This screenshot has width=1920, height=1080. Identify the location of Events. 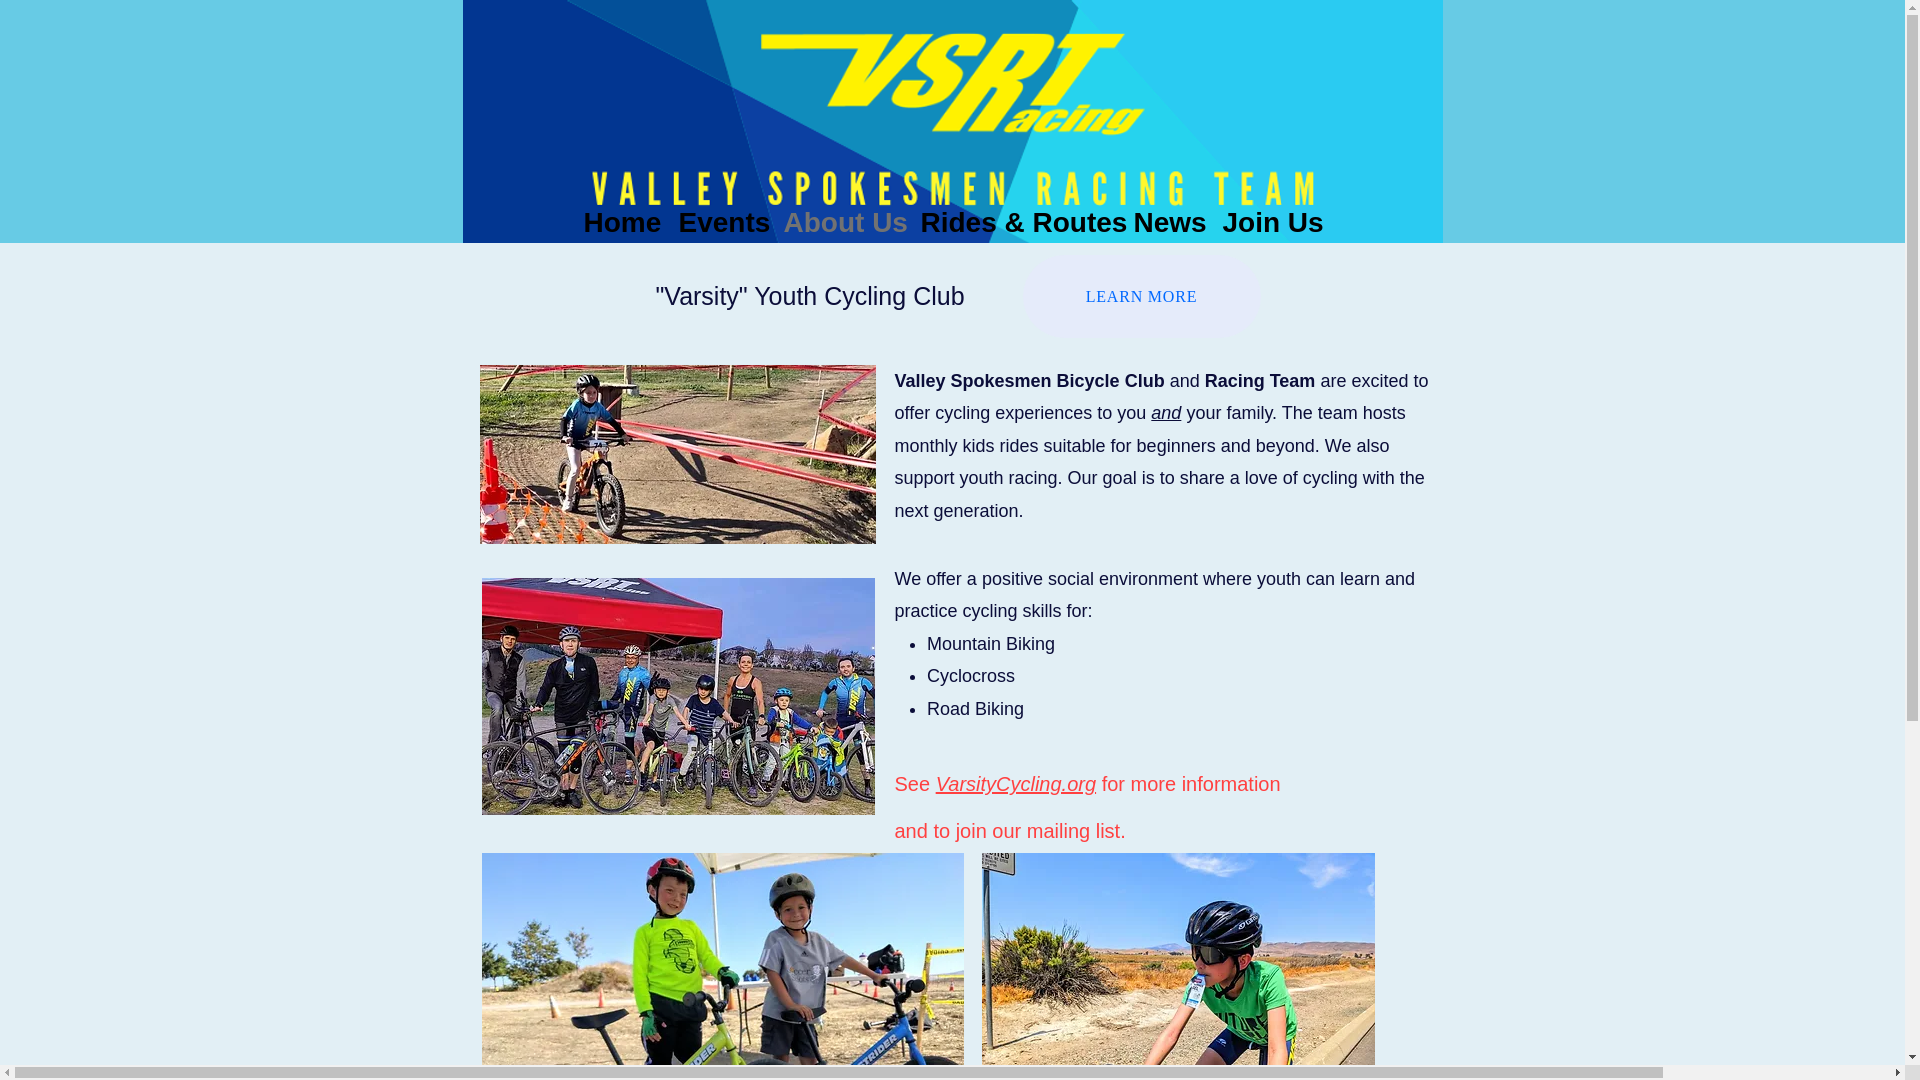
(720, 218).